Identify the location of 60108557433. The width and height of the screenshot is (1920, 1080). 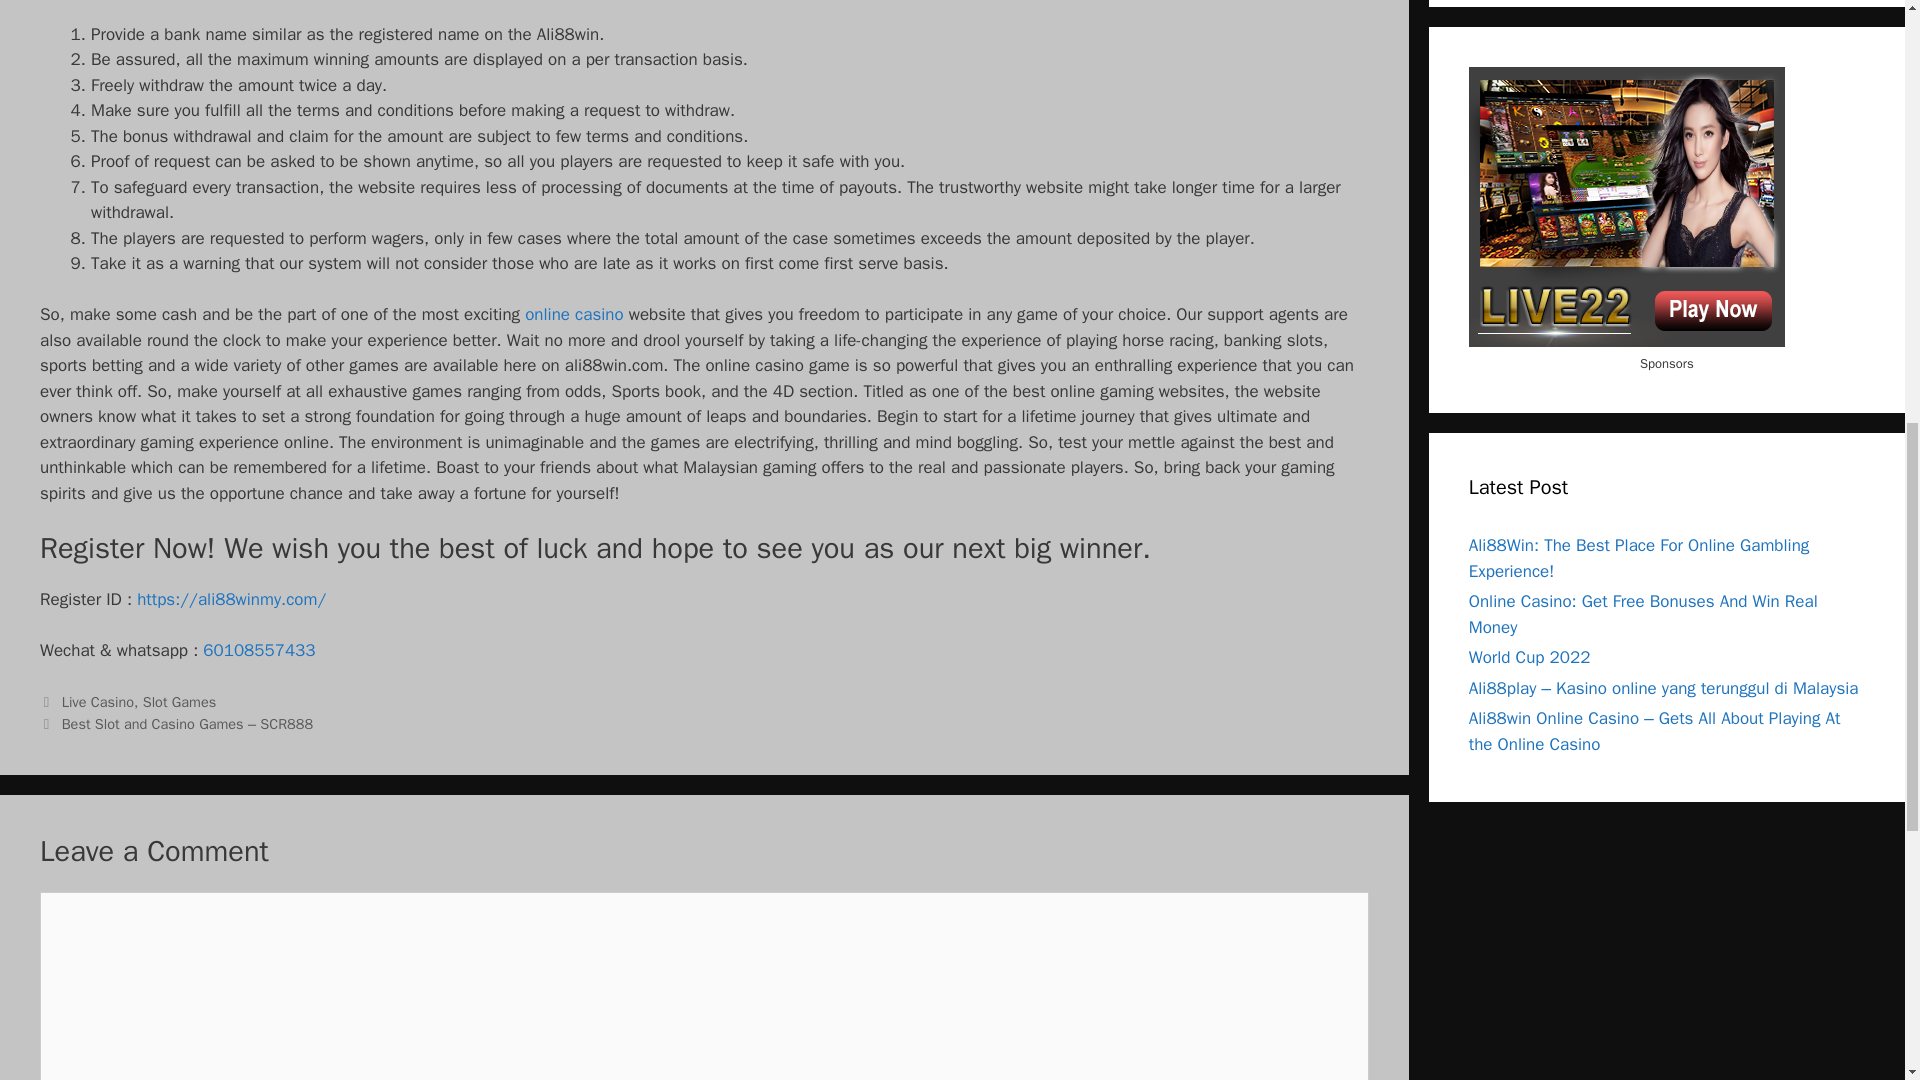
(258, 650).